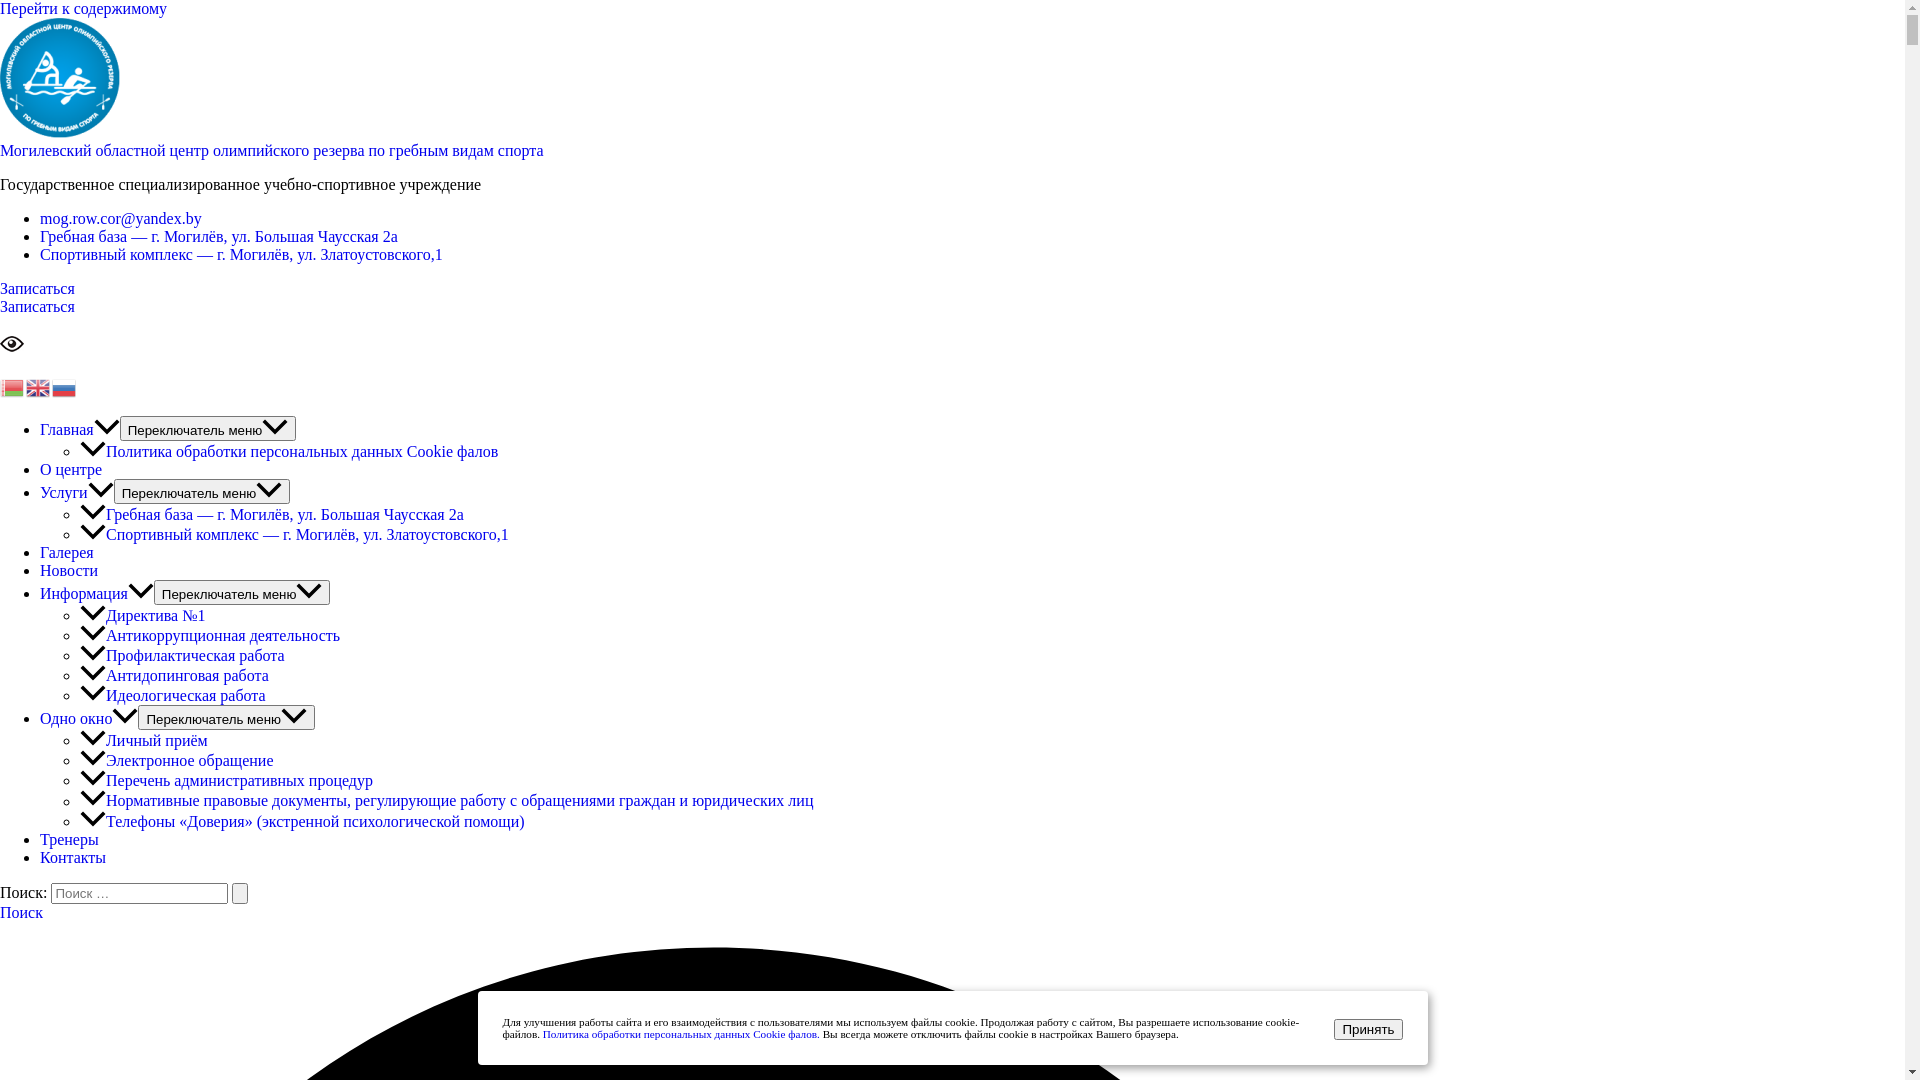 Image resolution: width=1920 pixels, height=1080 pixels. What do you see at coordinates (13, 386) in the screenshot?
I see `Belarusian` at bounding box center [13, 386].